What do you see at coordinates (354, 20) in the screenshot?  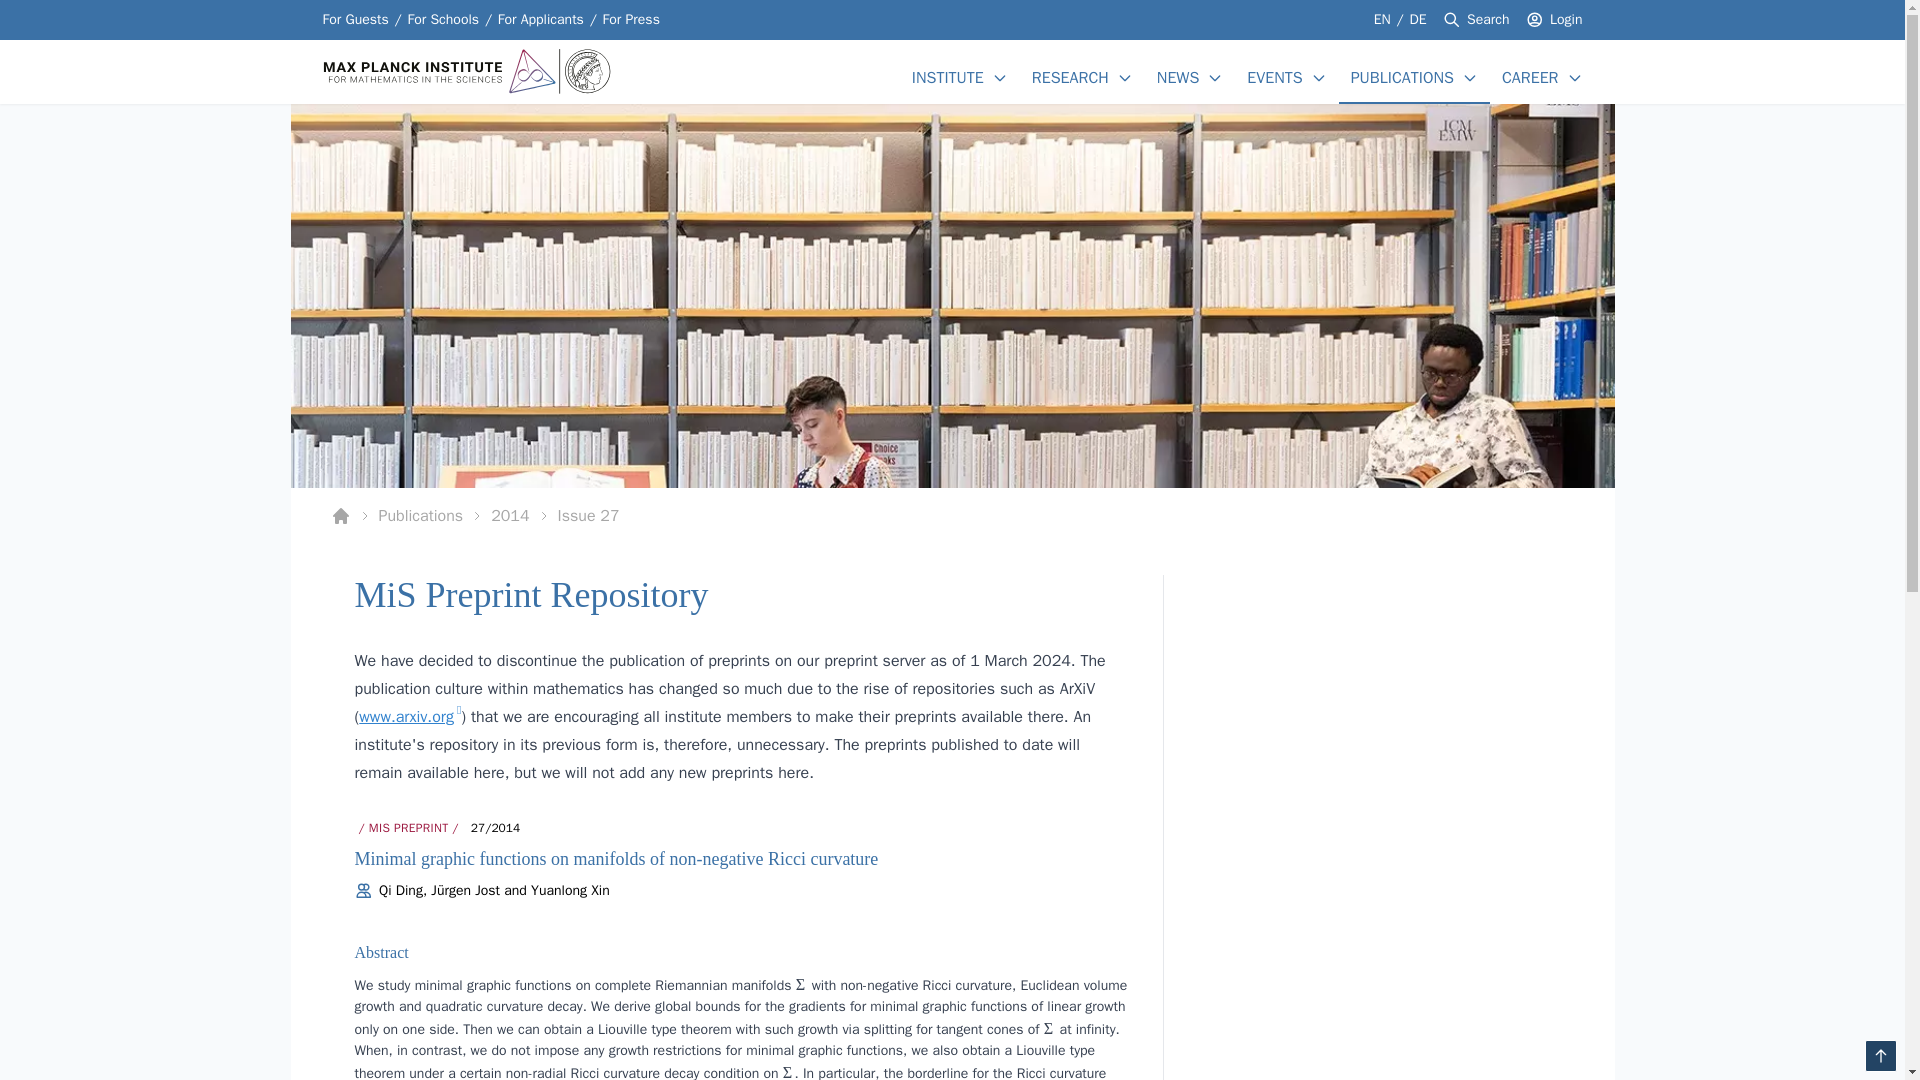 I see `Institute` at bounding box center [354, 20].